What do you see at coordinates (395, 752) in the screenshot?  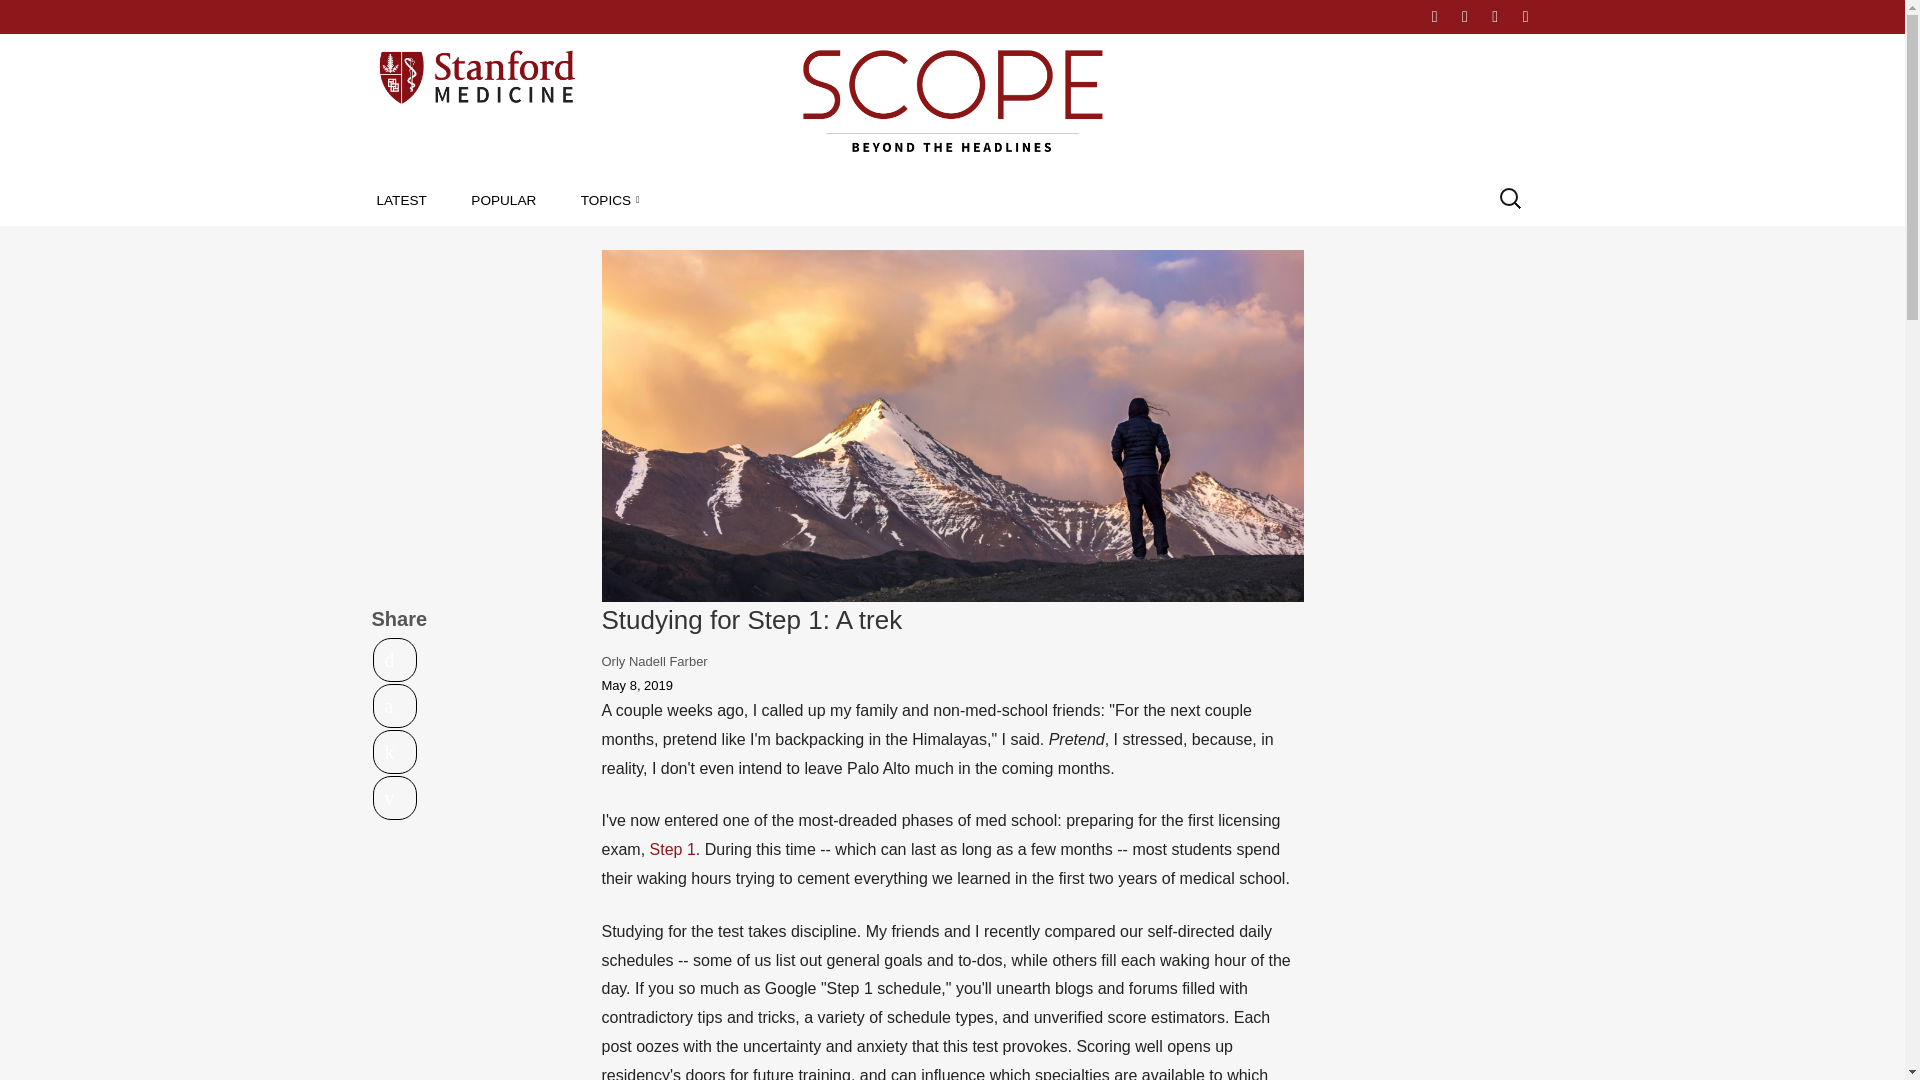 I see `Share on LinkedIn` at bounding box center [395, 752].